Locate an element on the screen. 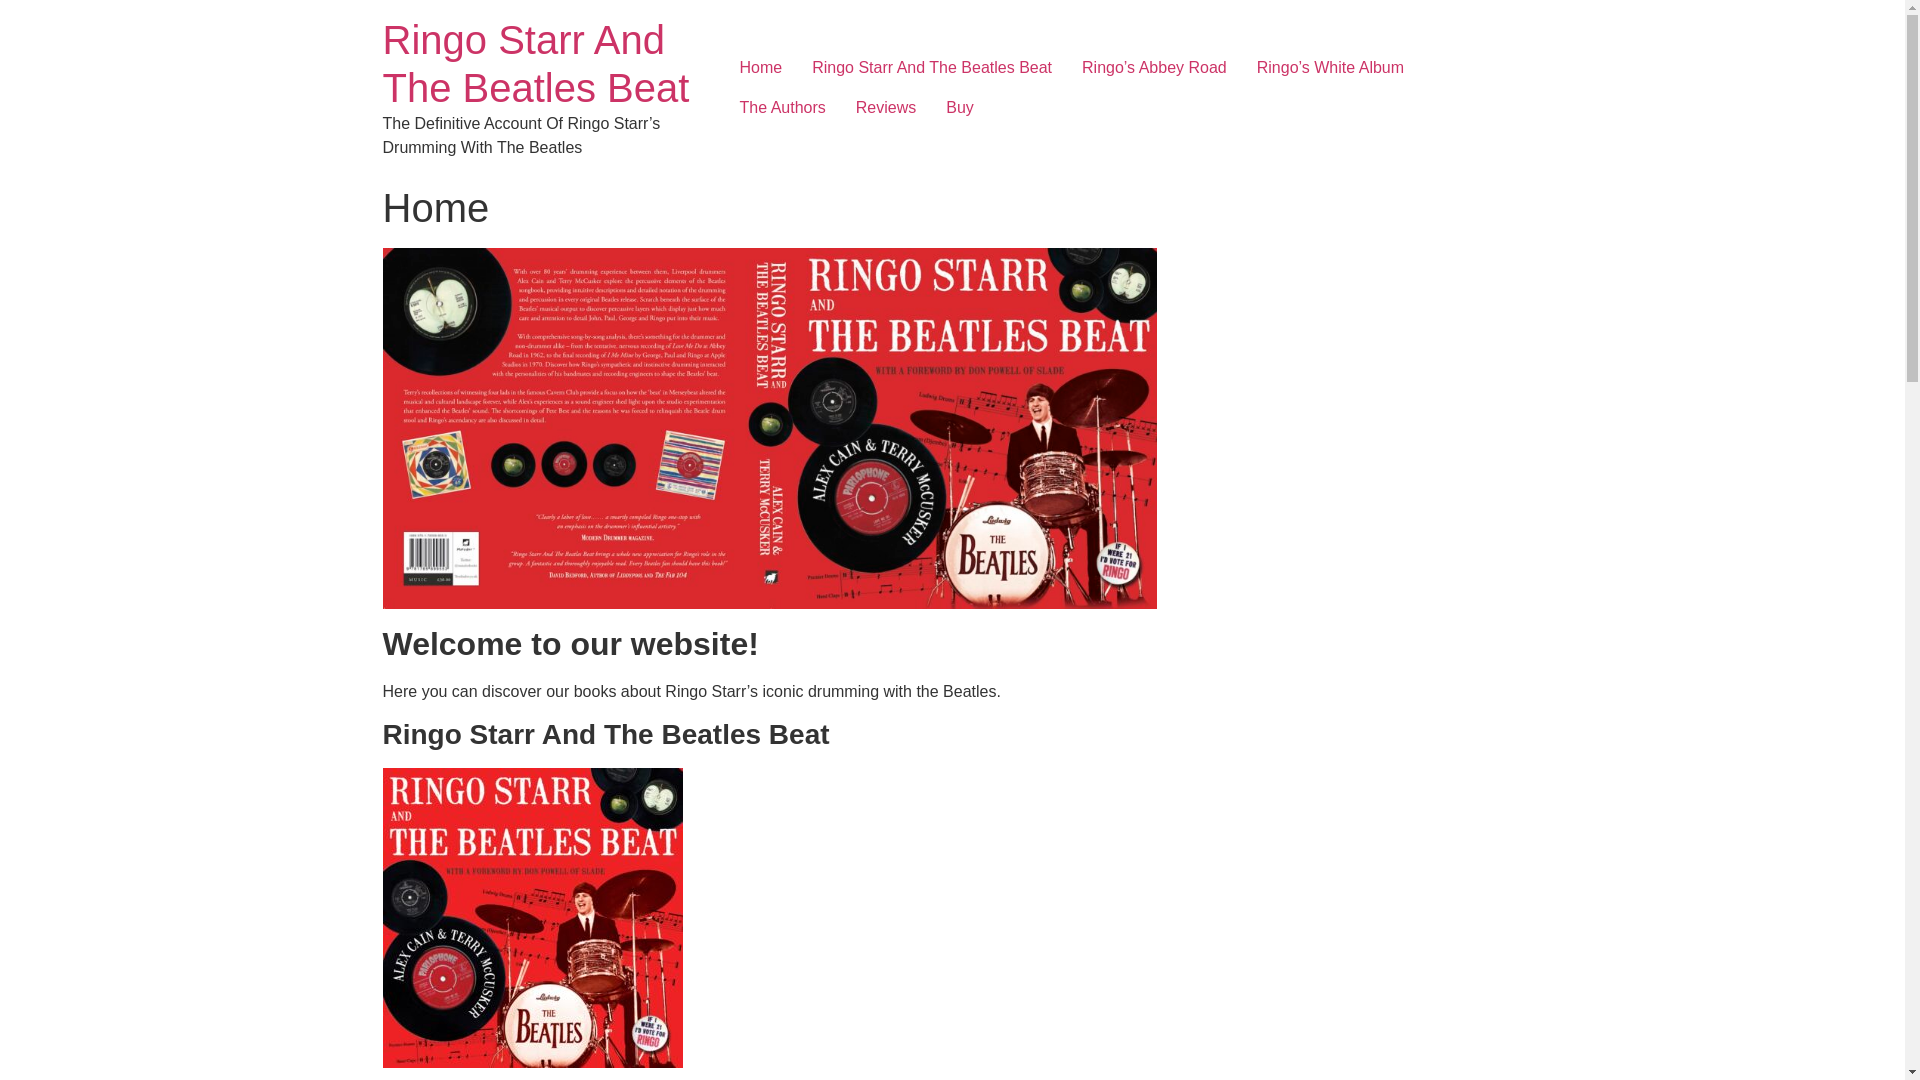  Buy is located at coordinates (960, 108).